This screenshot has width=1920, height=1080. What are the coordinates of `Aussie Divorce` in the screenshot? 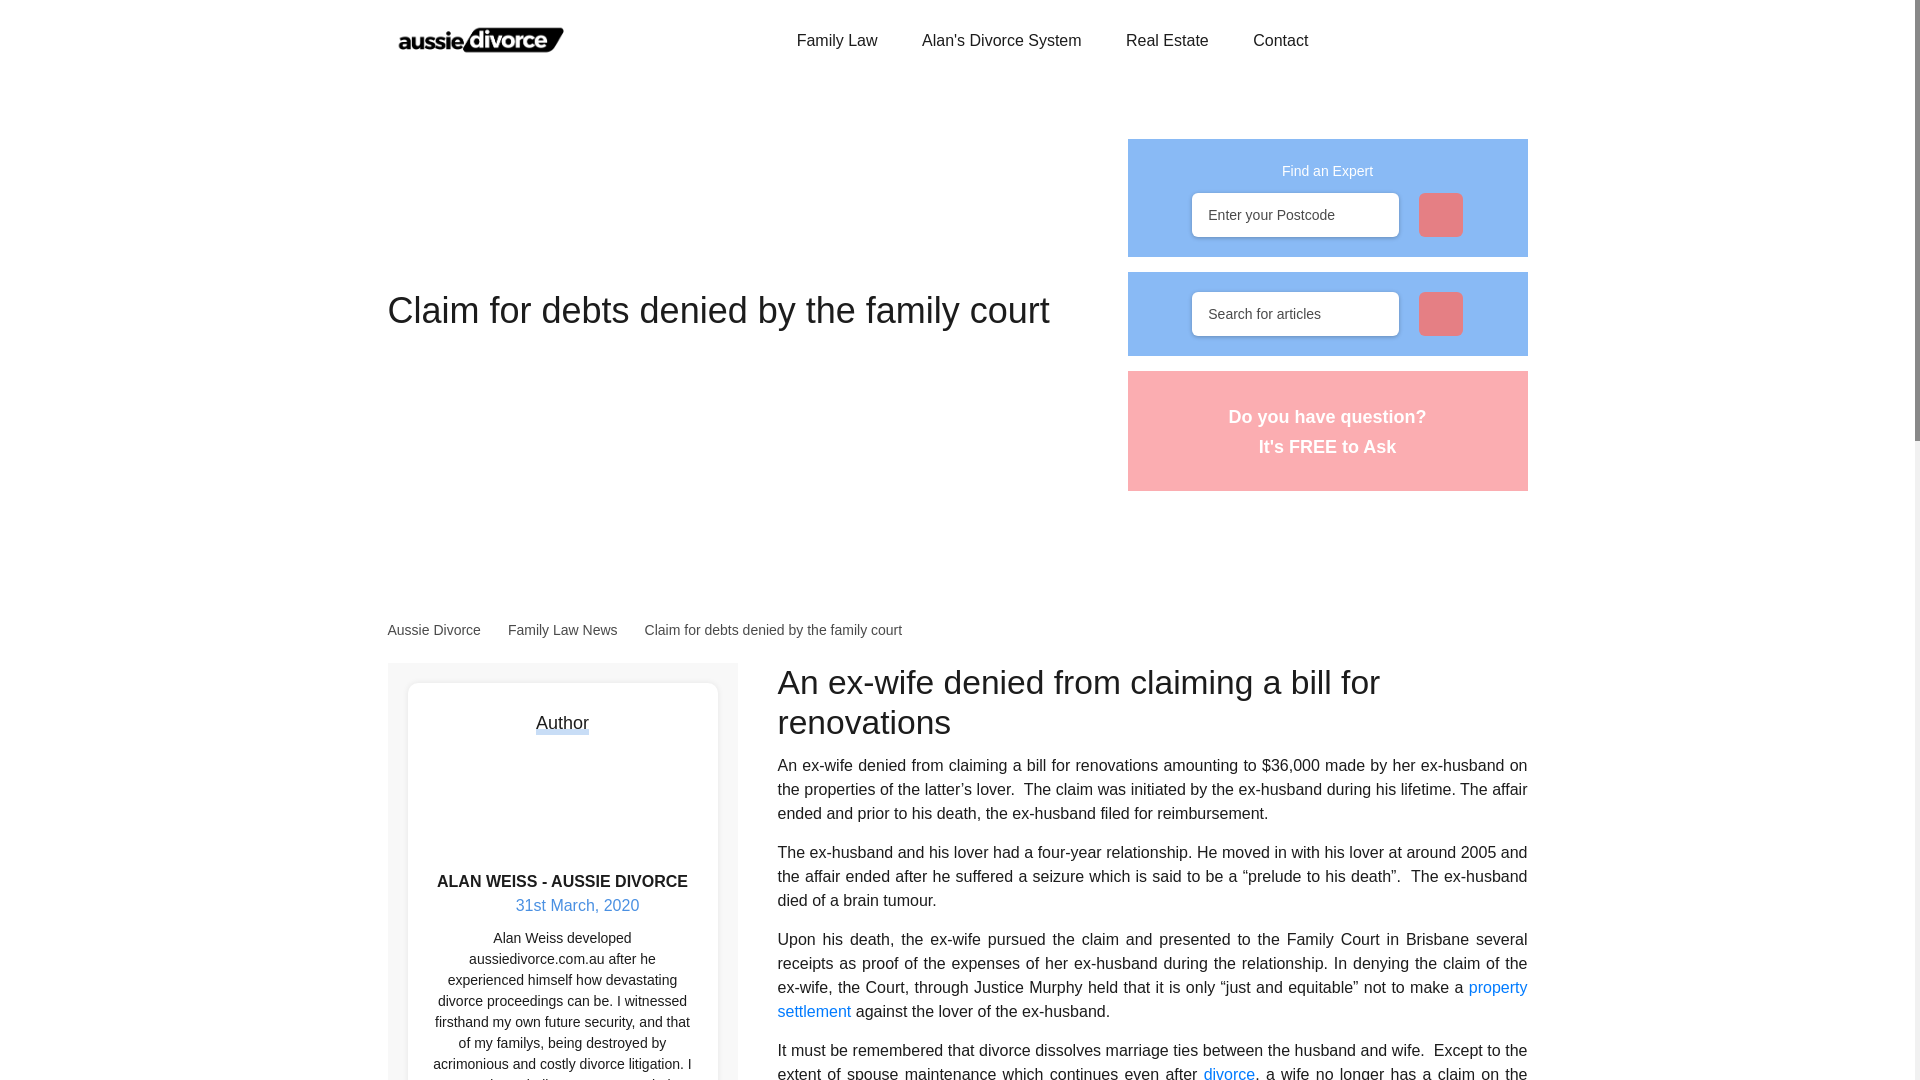 It's located at (482, 38).